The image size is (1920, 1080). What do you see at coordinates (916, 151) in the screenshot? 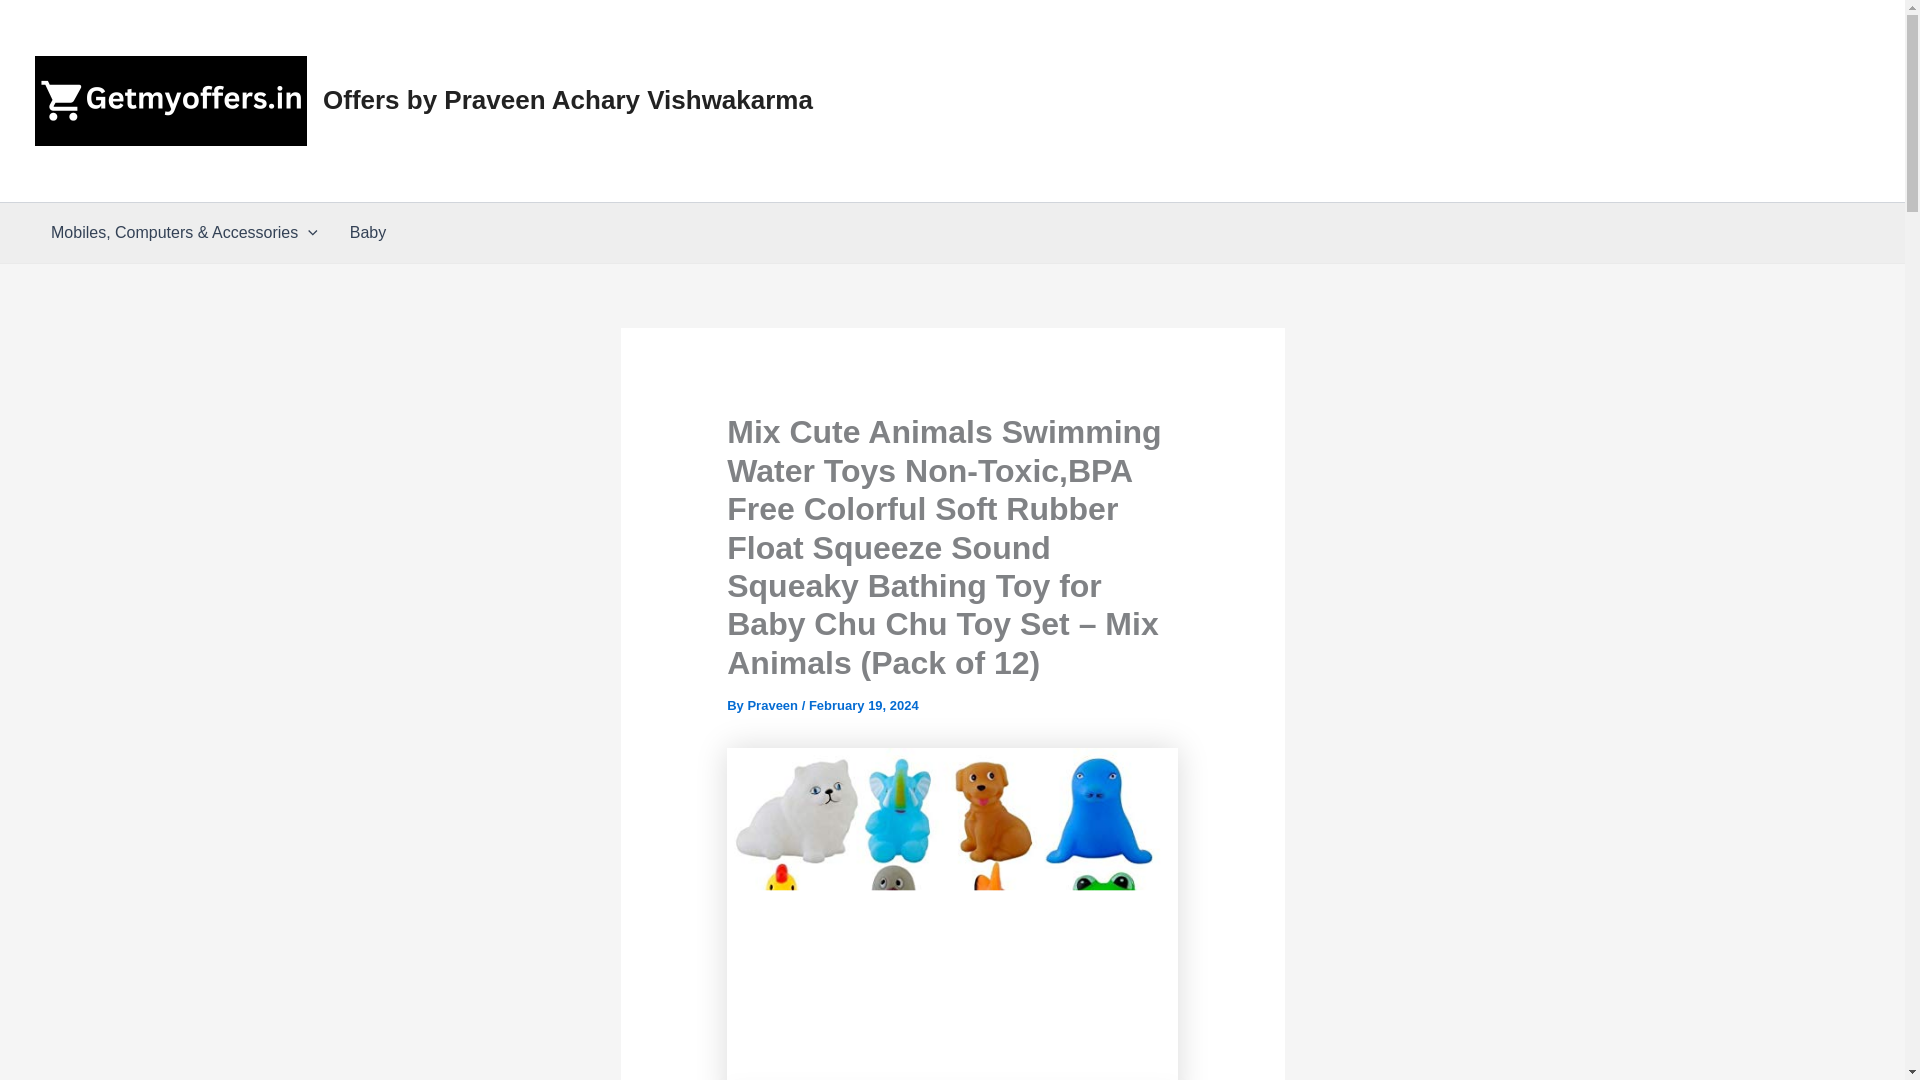
I see `Under 5000-10000` at bounding box center [916, 151].